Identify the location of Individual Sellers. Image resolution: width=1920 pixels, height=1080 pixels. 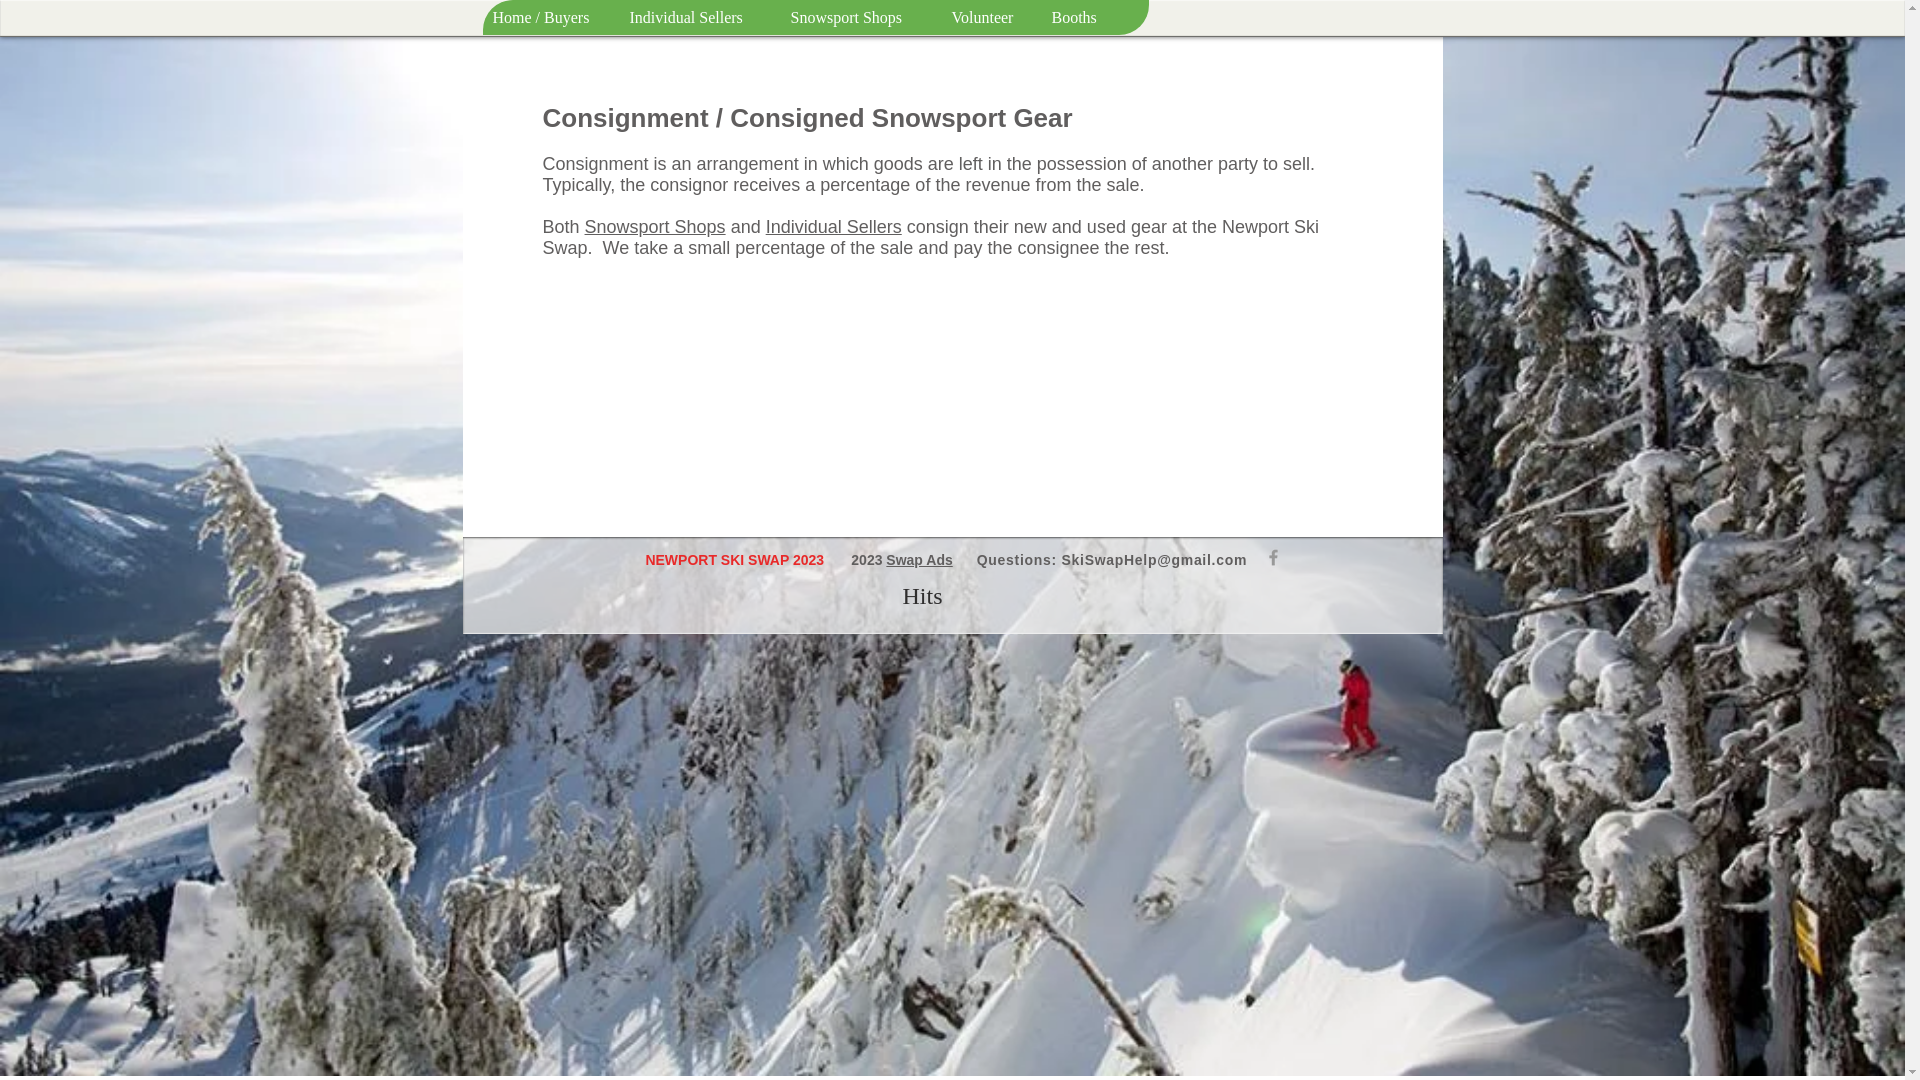
(834, 226).